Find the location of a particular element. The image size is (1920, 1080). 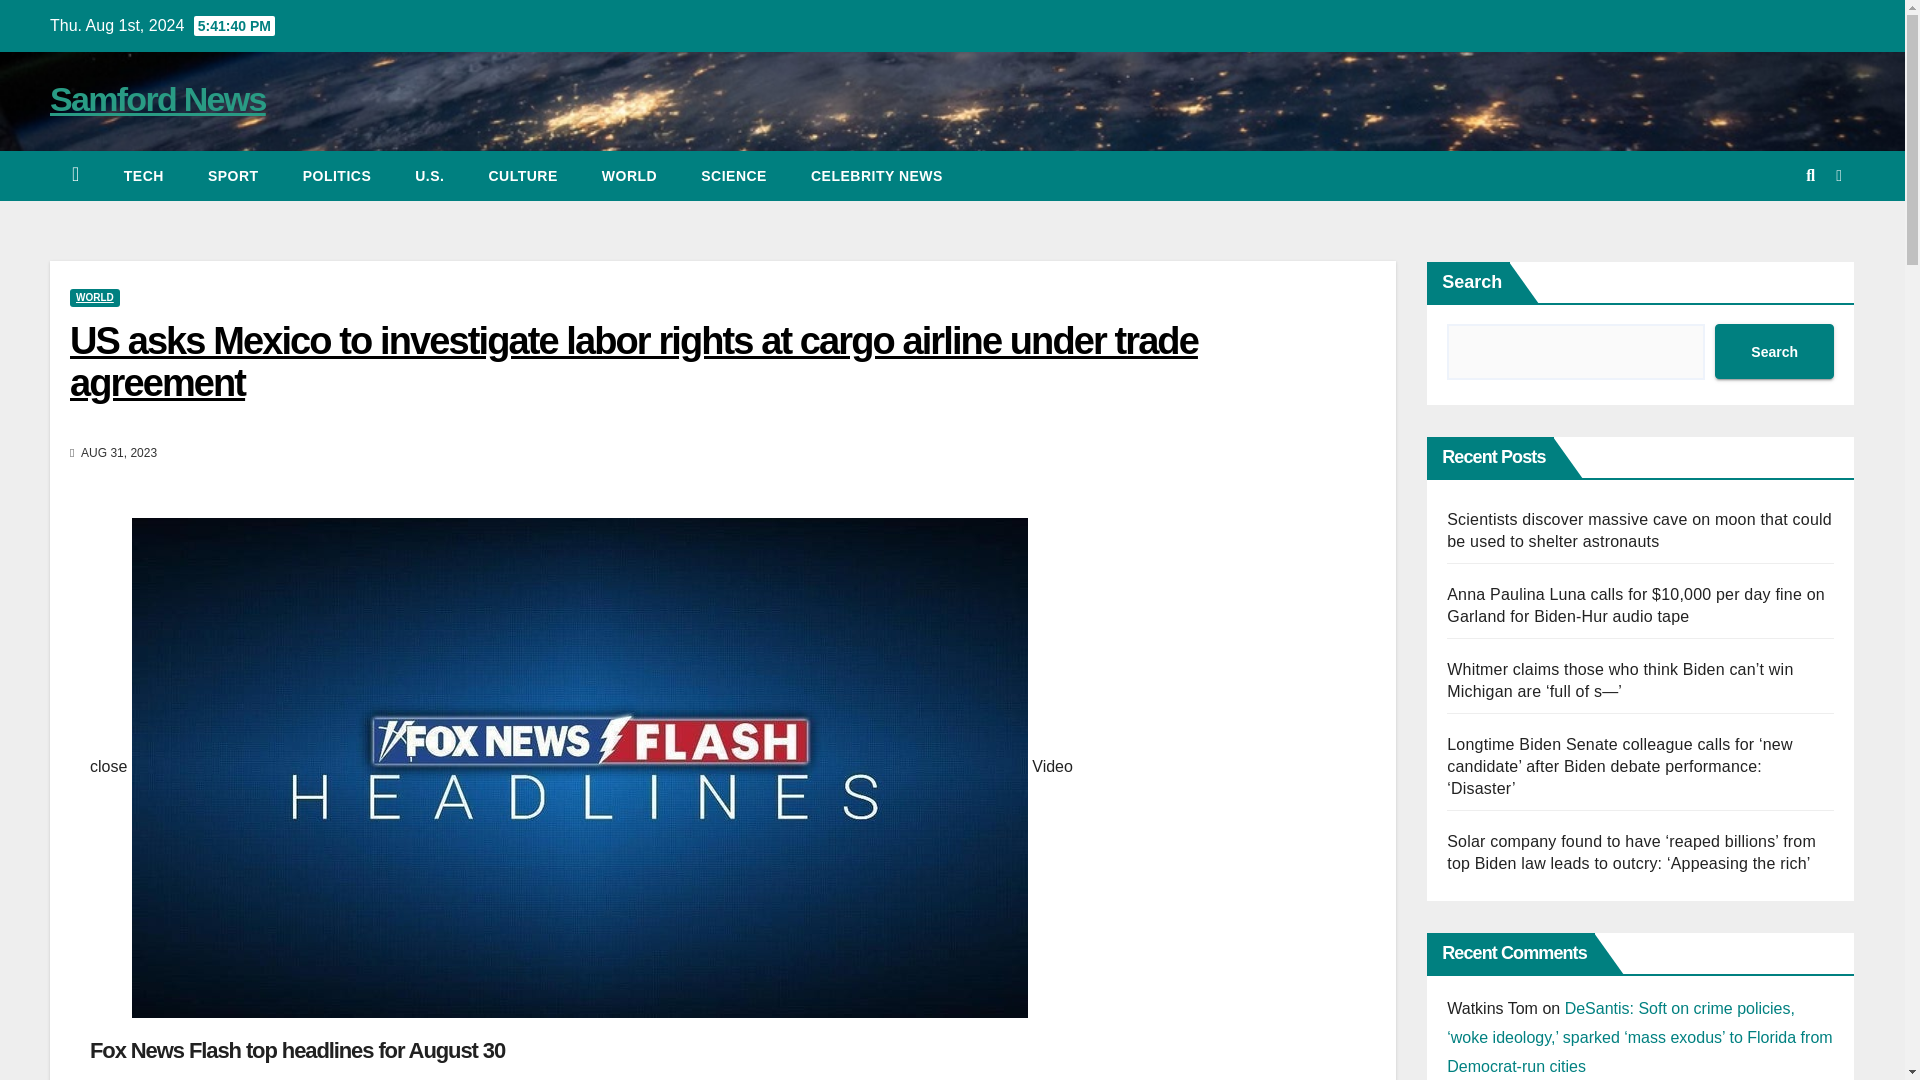

Sport is located at coordinates (233, 176).